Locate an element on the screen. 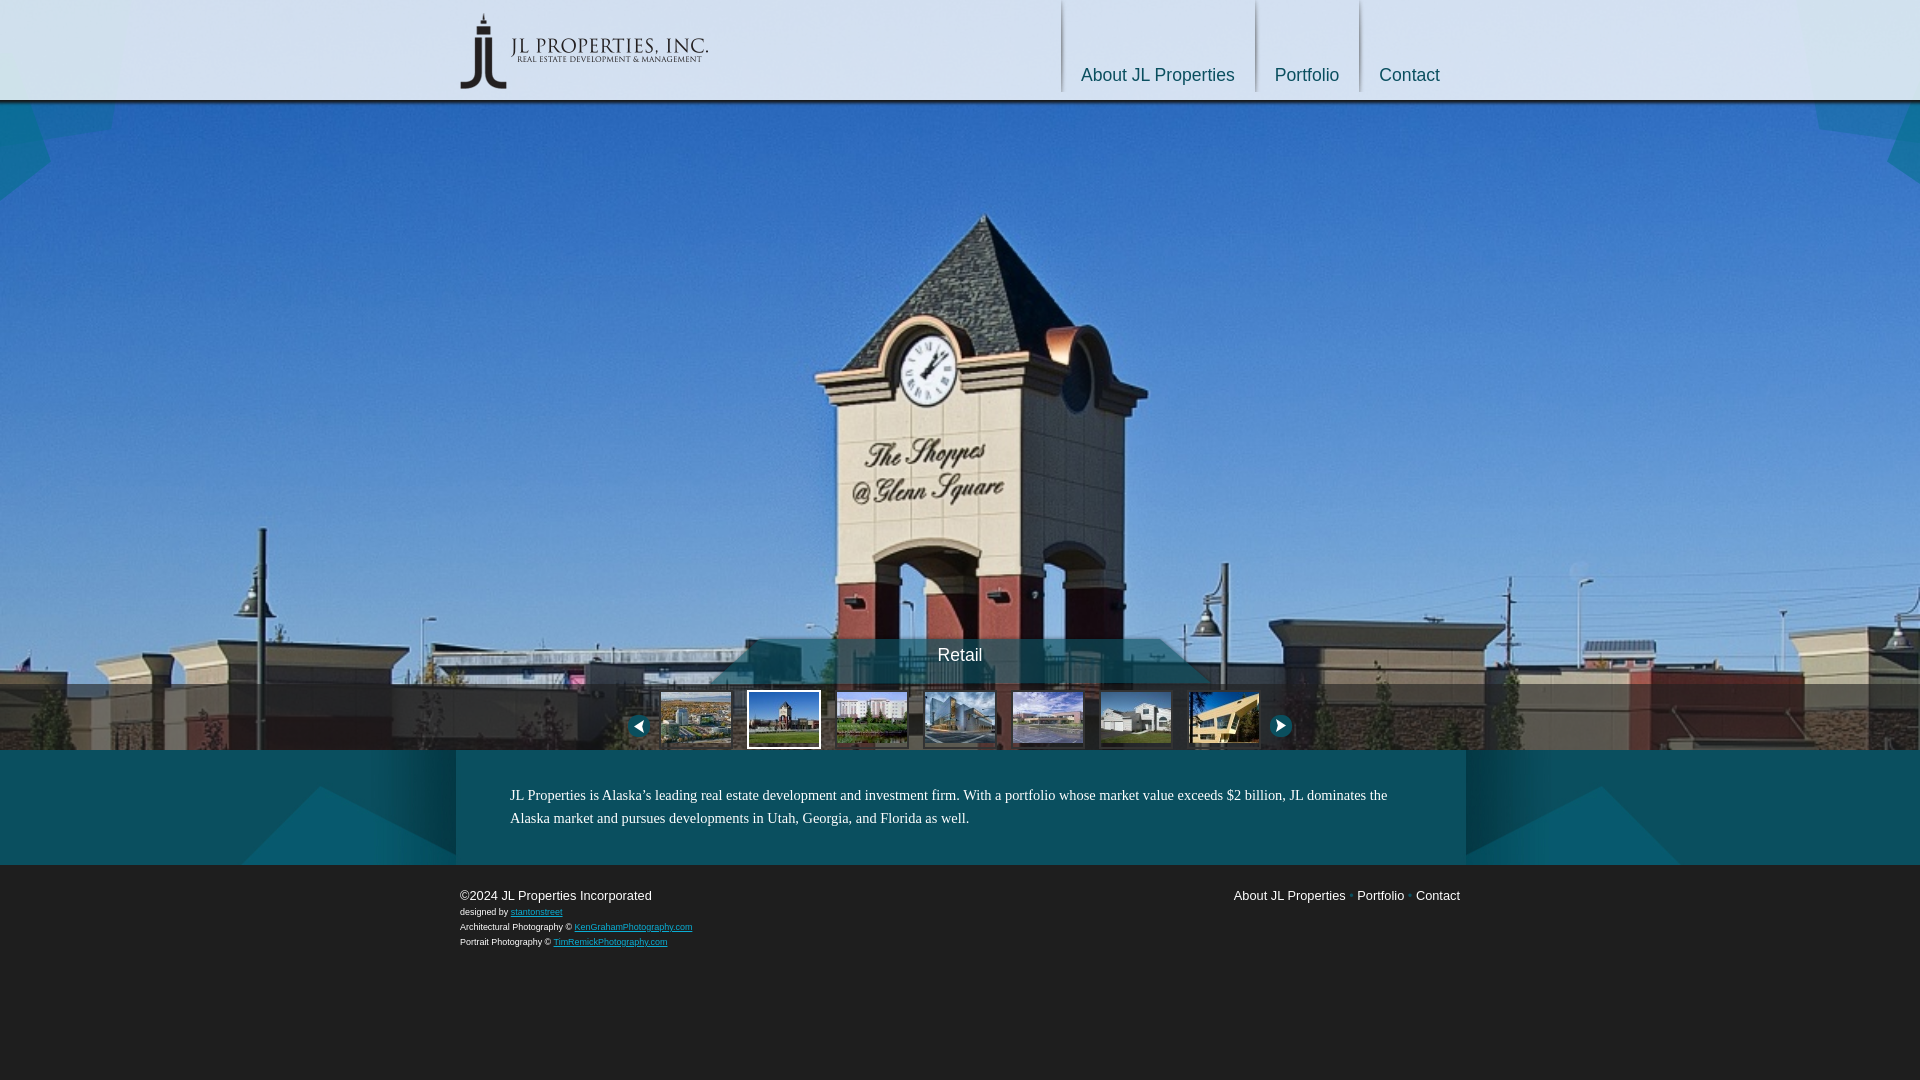 This screenshot has height=1080, width=1920. Retail: The Shops at O'Malley Center is located at coordinates (784, 720).